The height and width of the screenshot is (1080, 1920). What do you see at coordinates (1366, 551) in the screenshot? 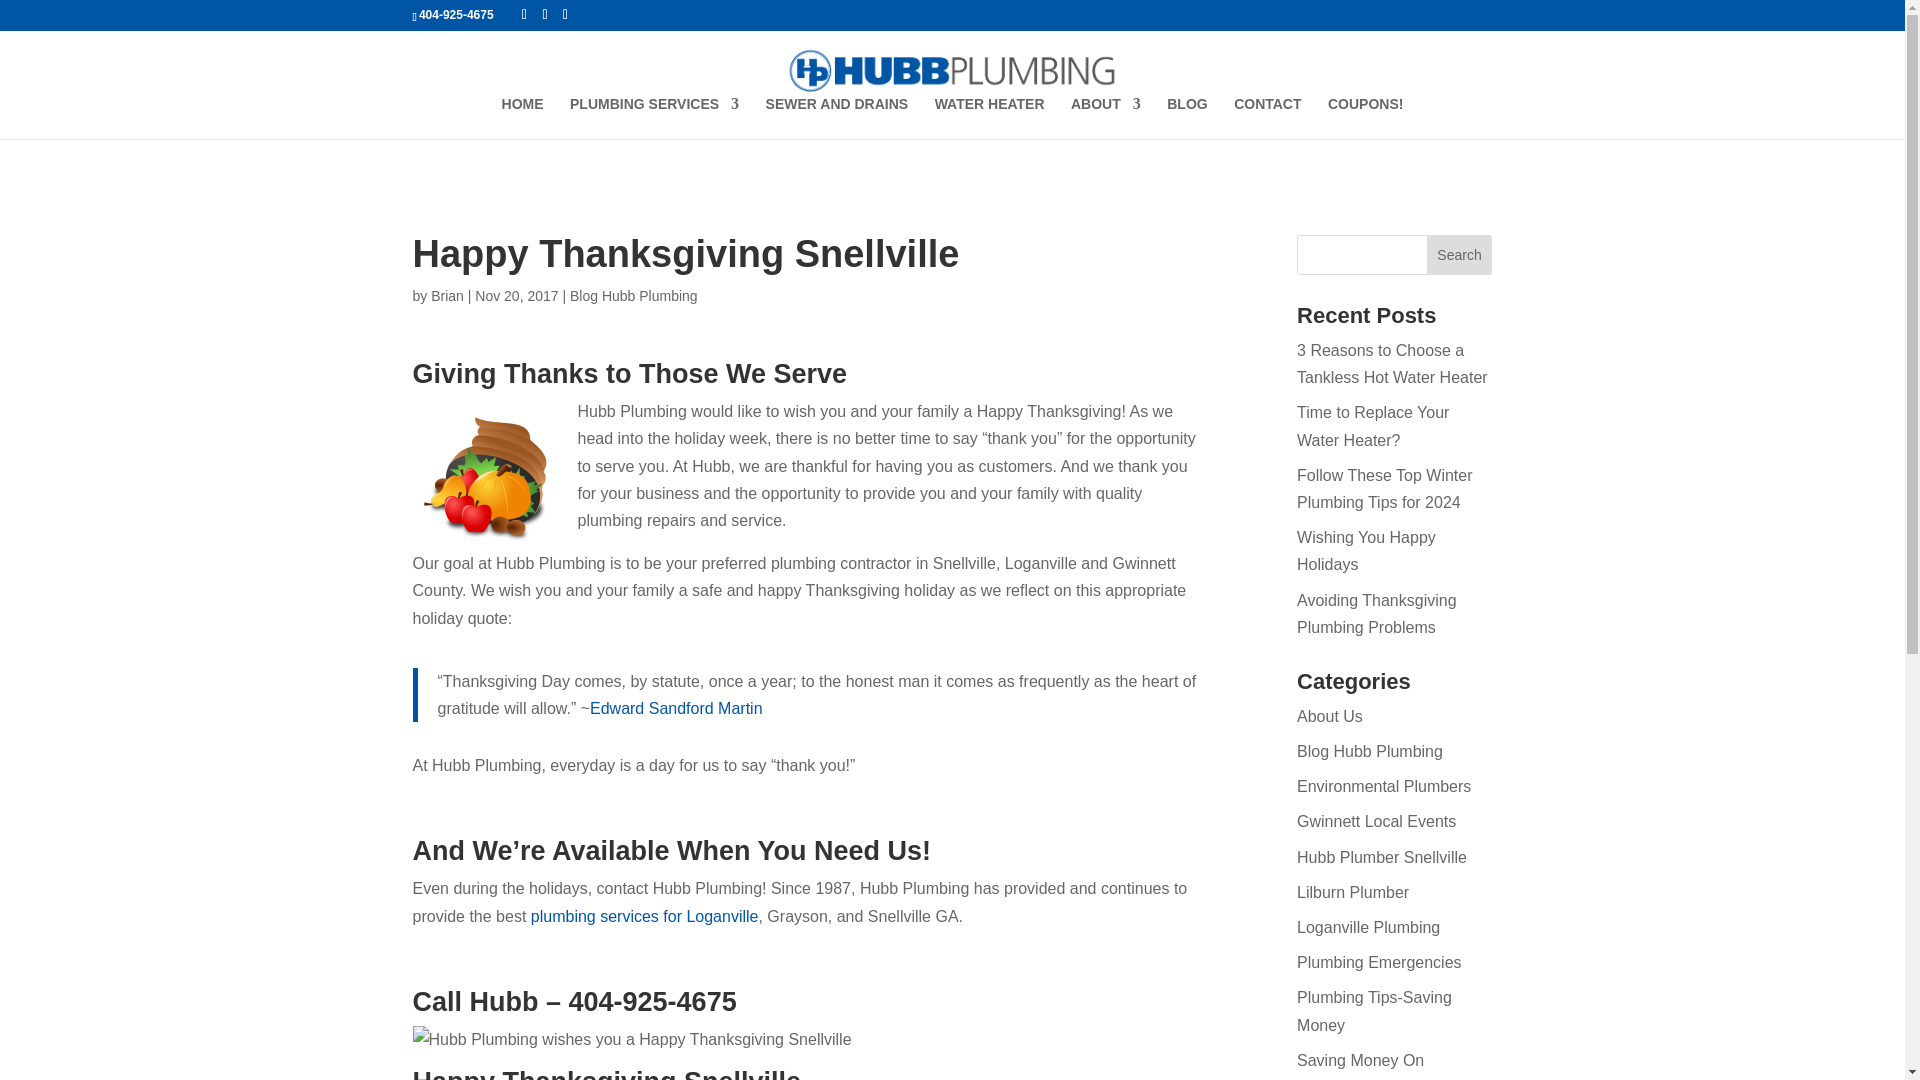
I see `Wishing You Happy Holidays` at bounding box center [1366, 551].